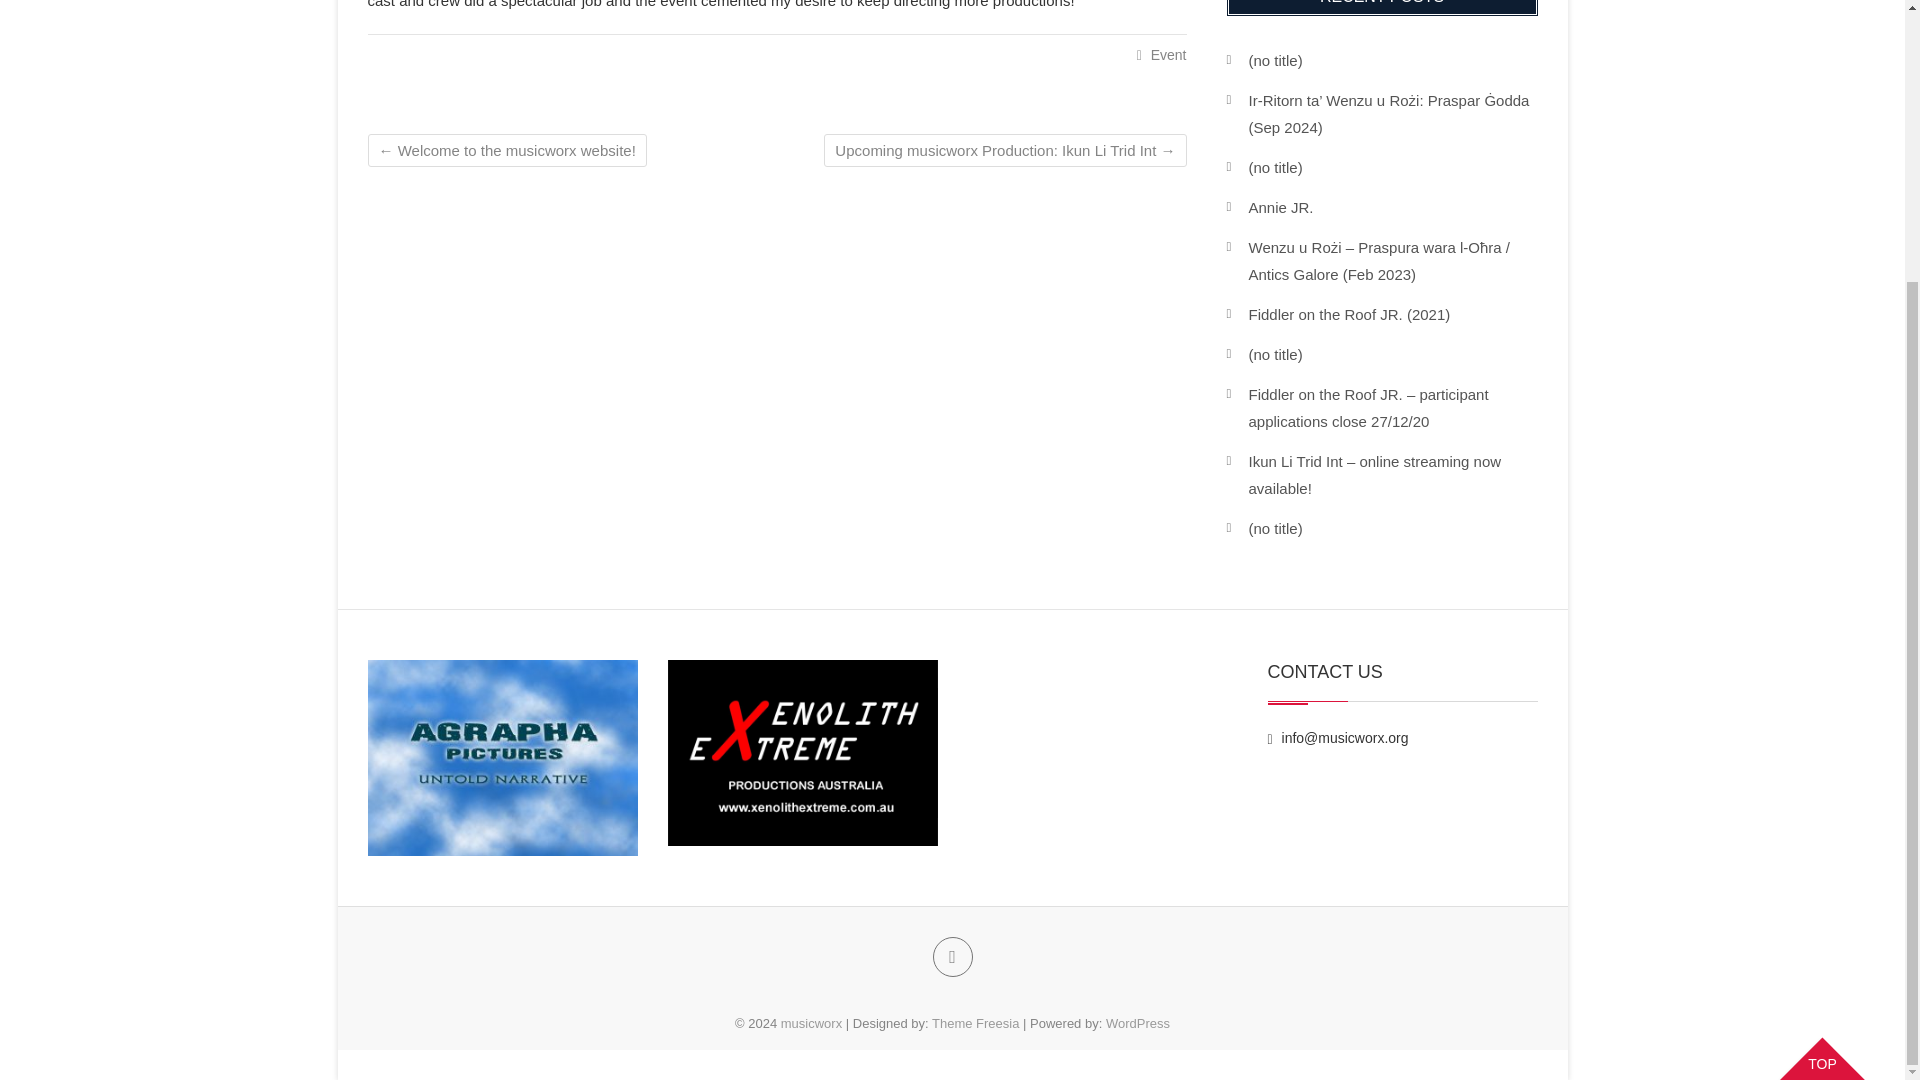 This screenshot has height=1080, width=1920. I want to click on WordPress, so click(1137, 1024).